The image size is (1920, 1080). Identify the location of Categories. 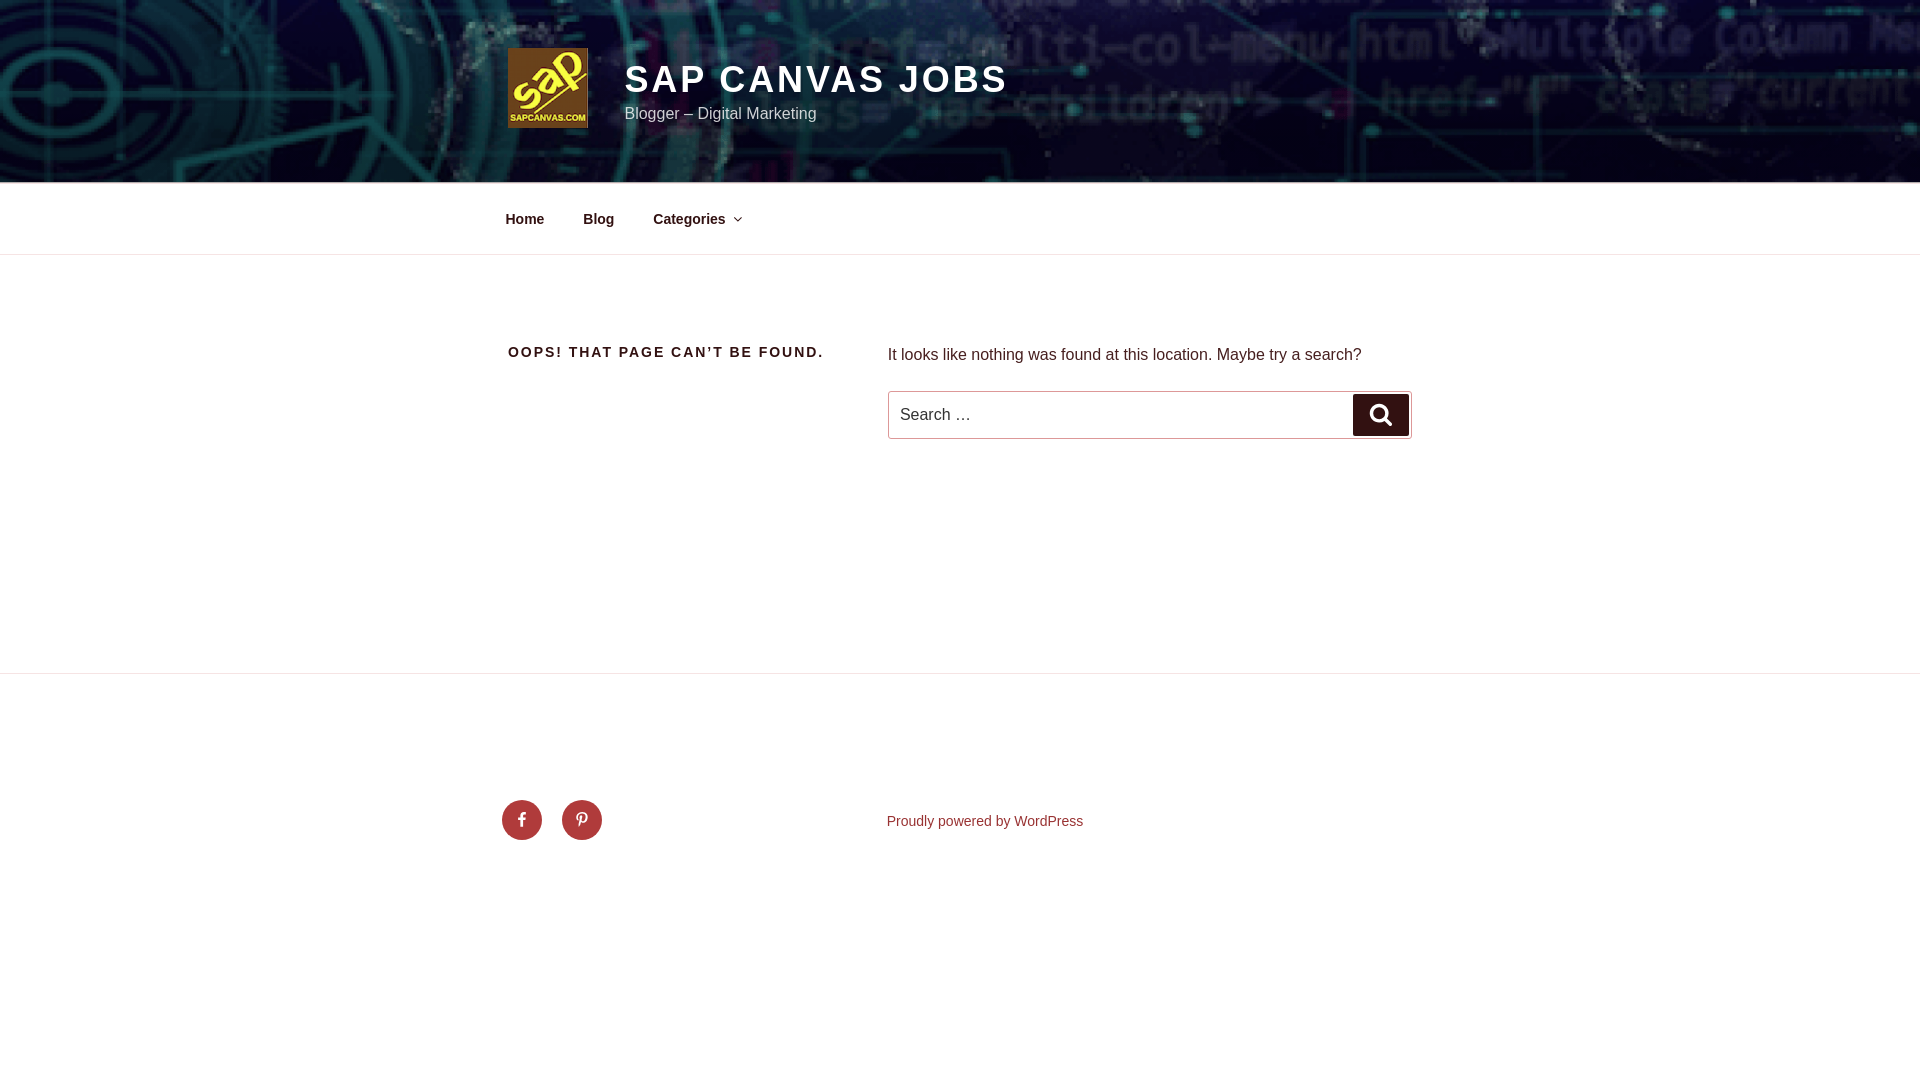
(696, 218).